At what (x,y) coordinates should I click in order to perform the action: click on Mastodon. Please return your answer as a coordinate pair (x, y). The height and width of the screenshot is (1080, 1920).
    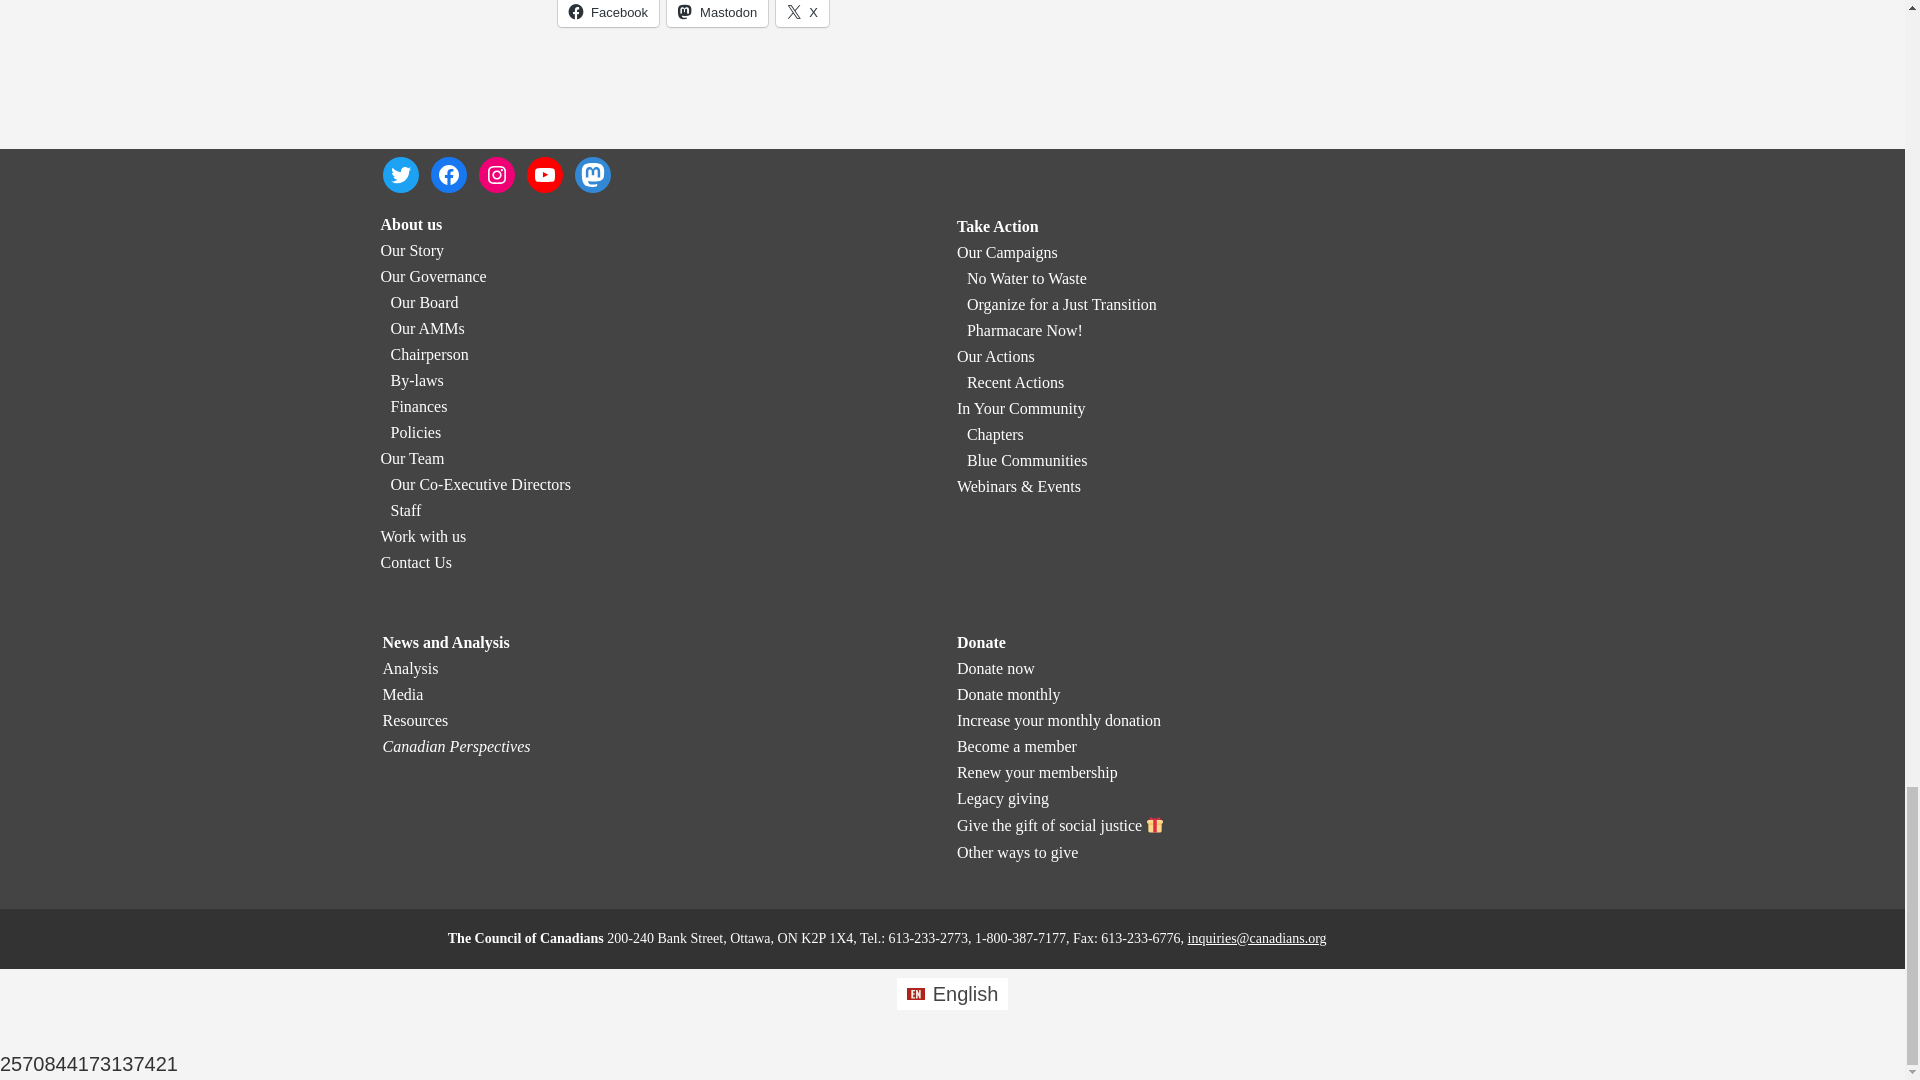
    Looking at the image, I should click on (717, 14).